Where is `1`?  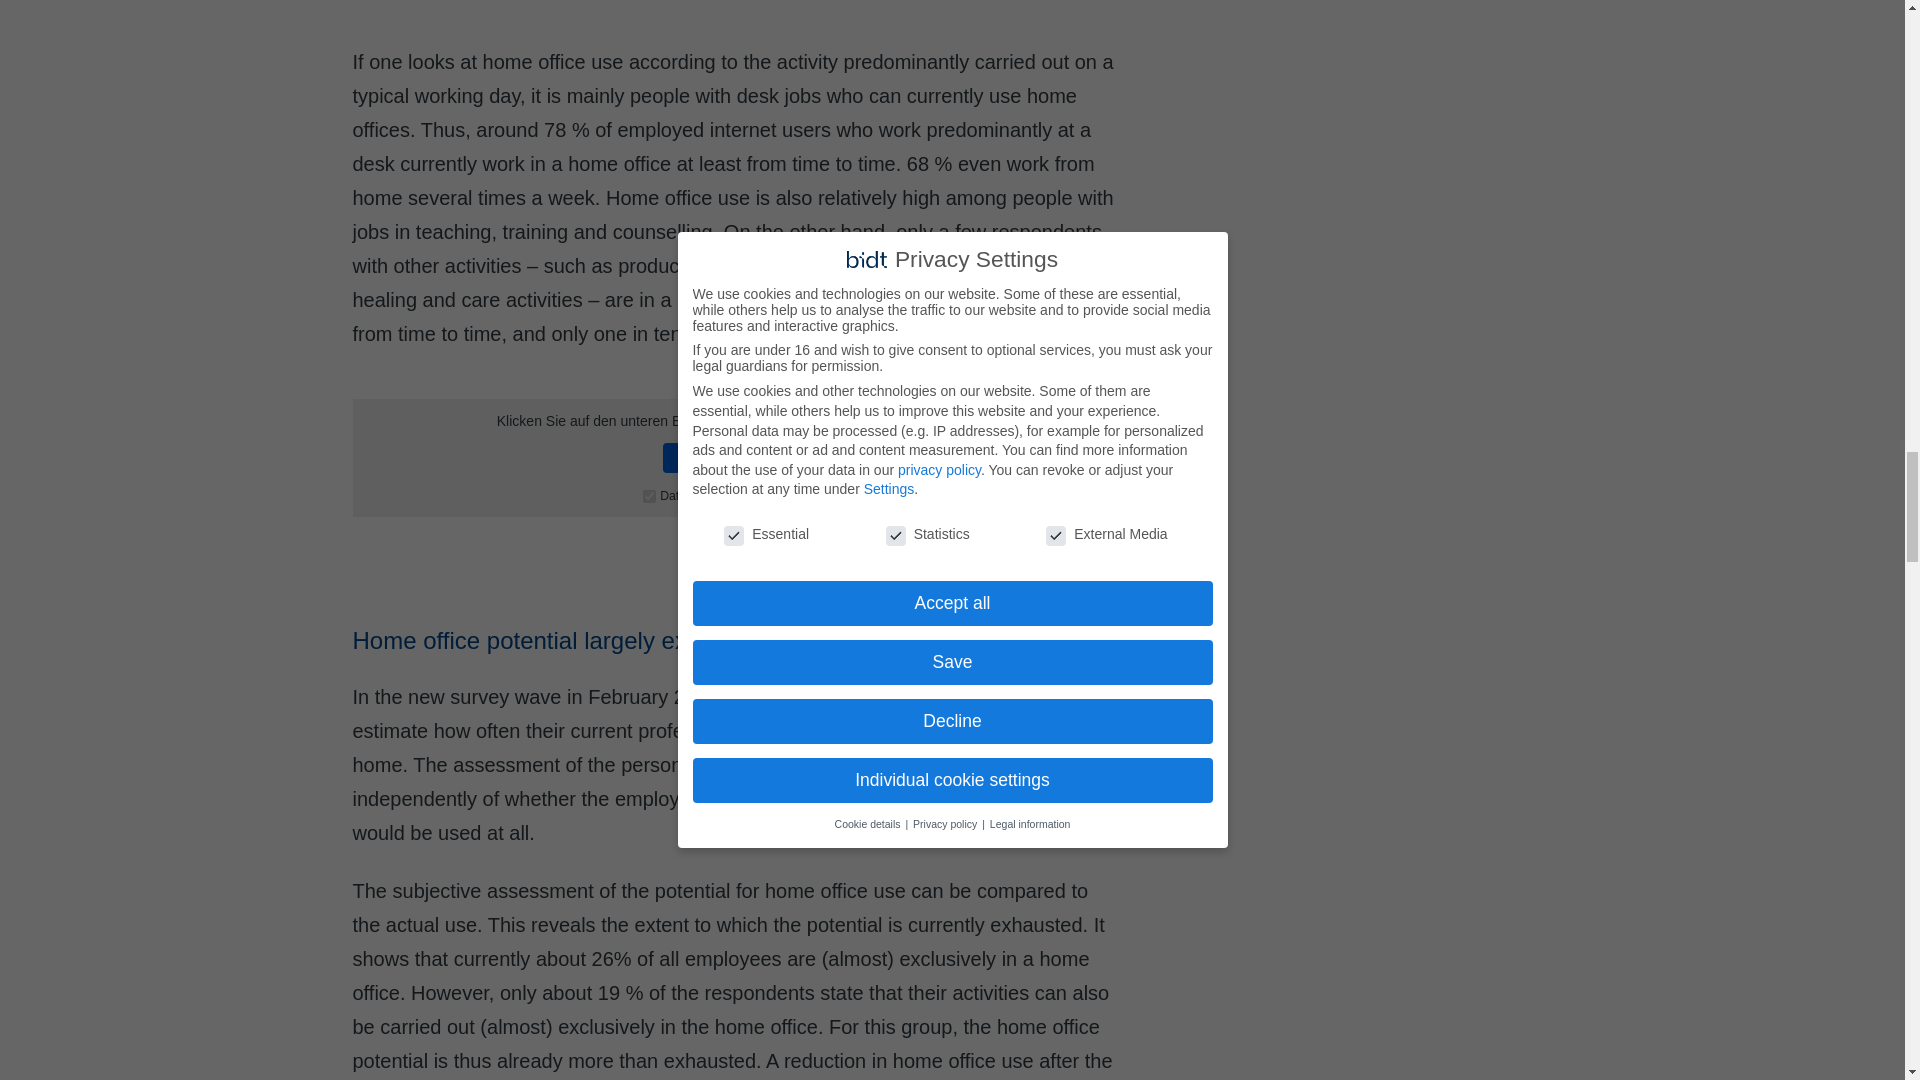
1 is located at coordinates (650, 496).